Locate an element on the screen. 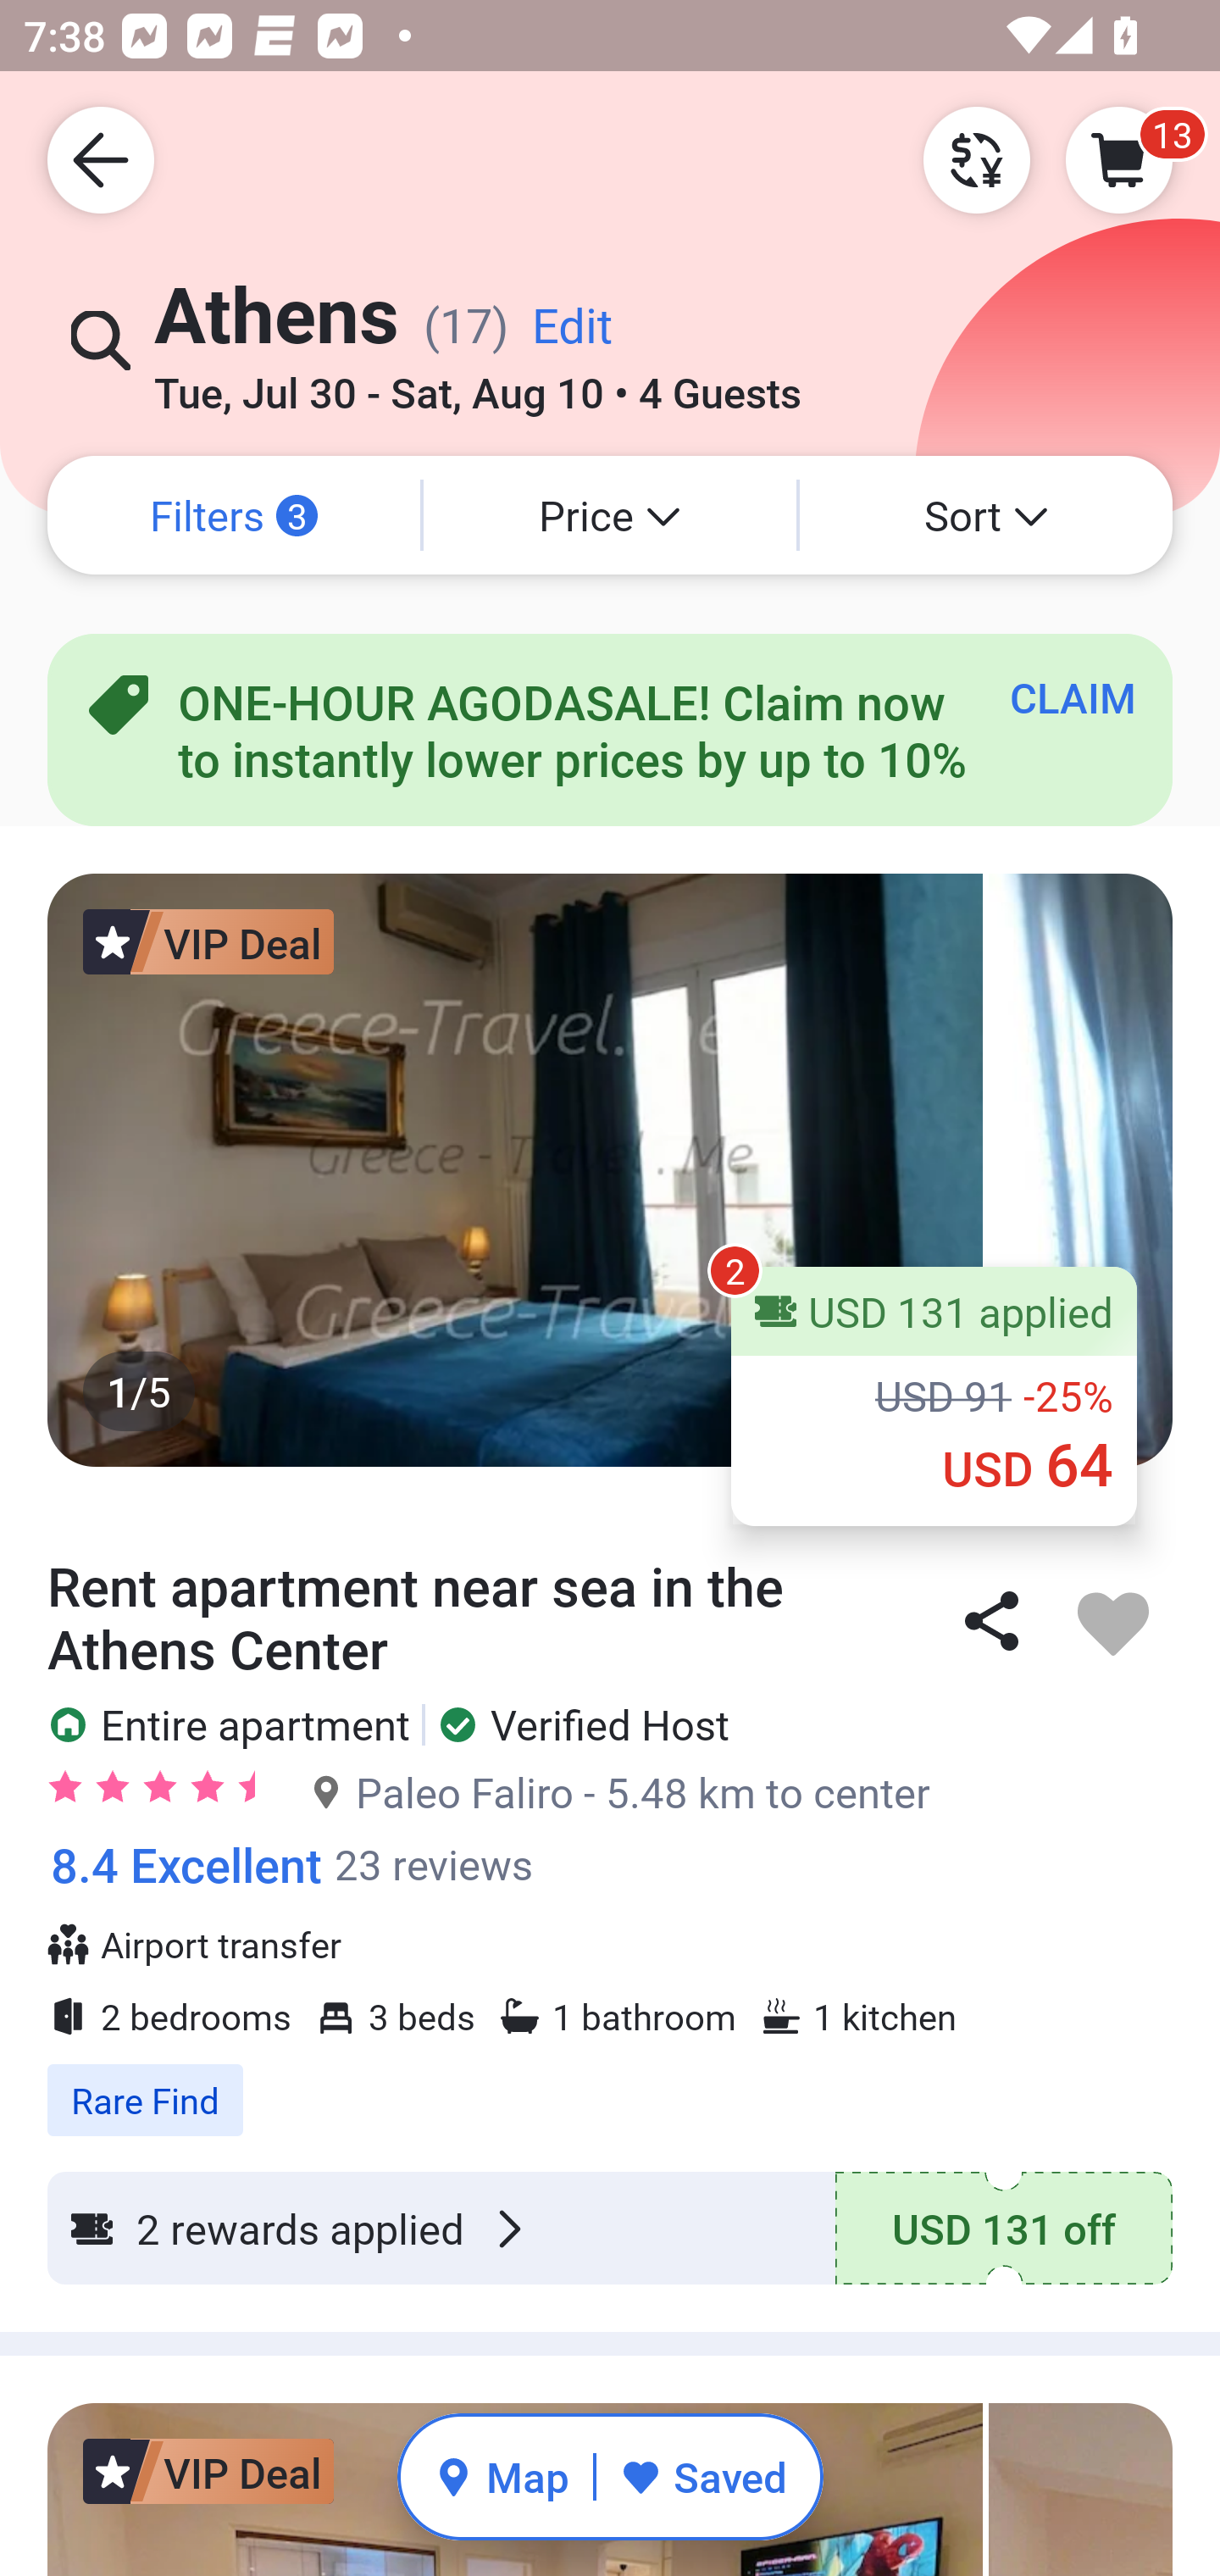  2 rewards applied USD 131 off is located at coordinates (610, 2229).